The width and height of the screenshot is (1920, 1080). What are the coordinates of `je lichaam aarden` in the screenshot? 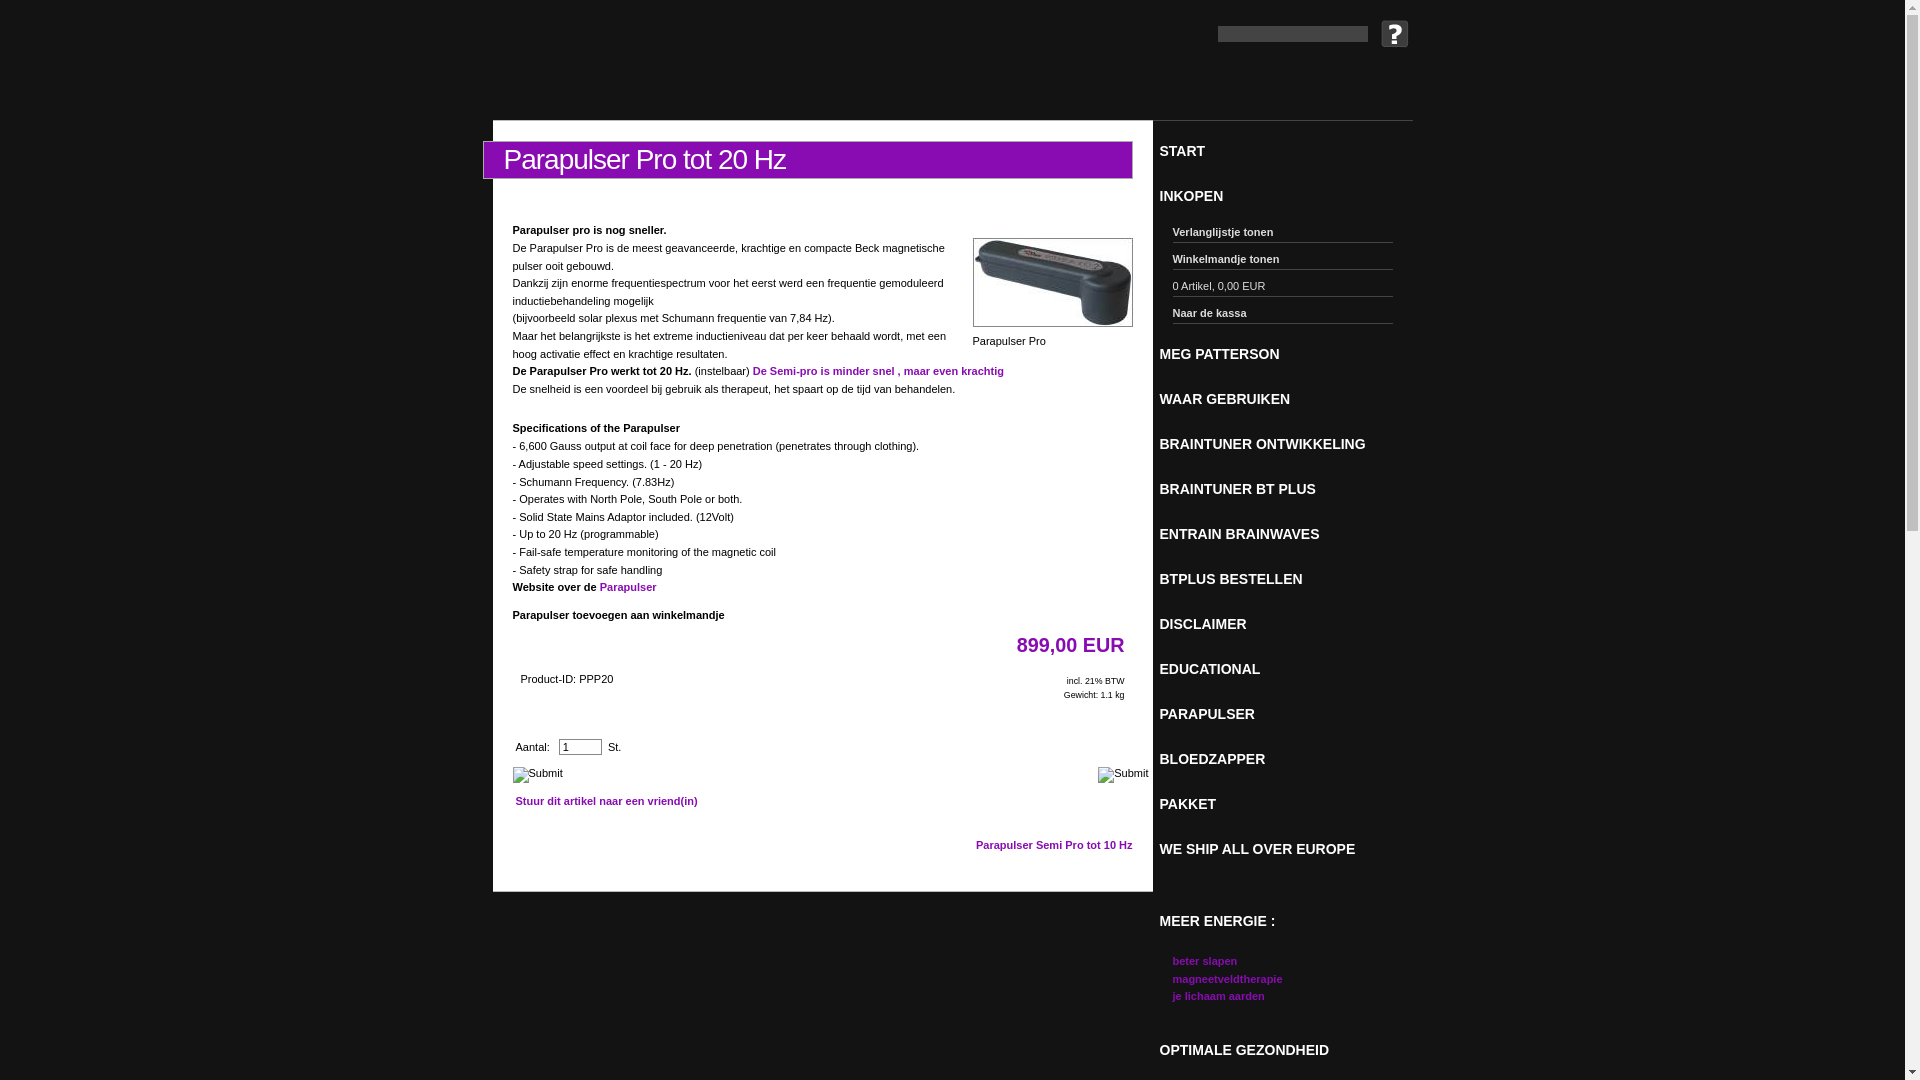 It's located at (1218, 996).